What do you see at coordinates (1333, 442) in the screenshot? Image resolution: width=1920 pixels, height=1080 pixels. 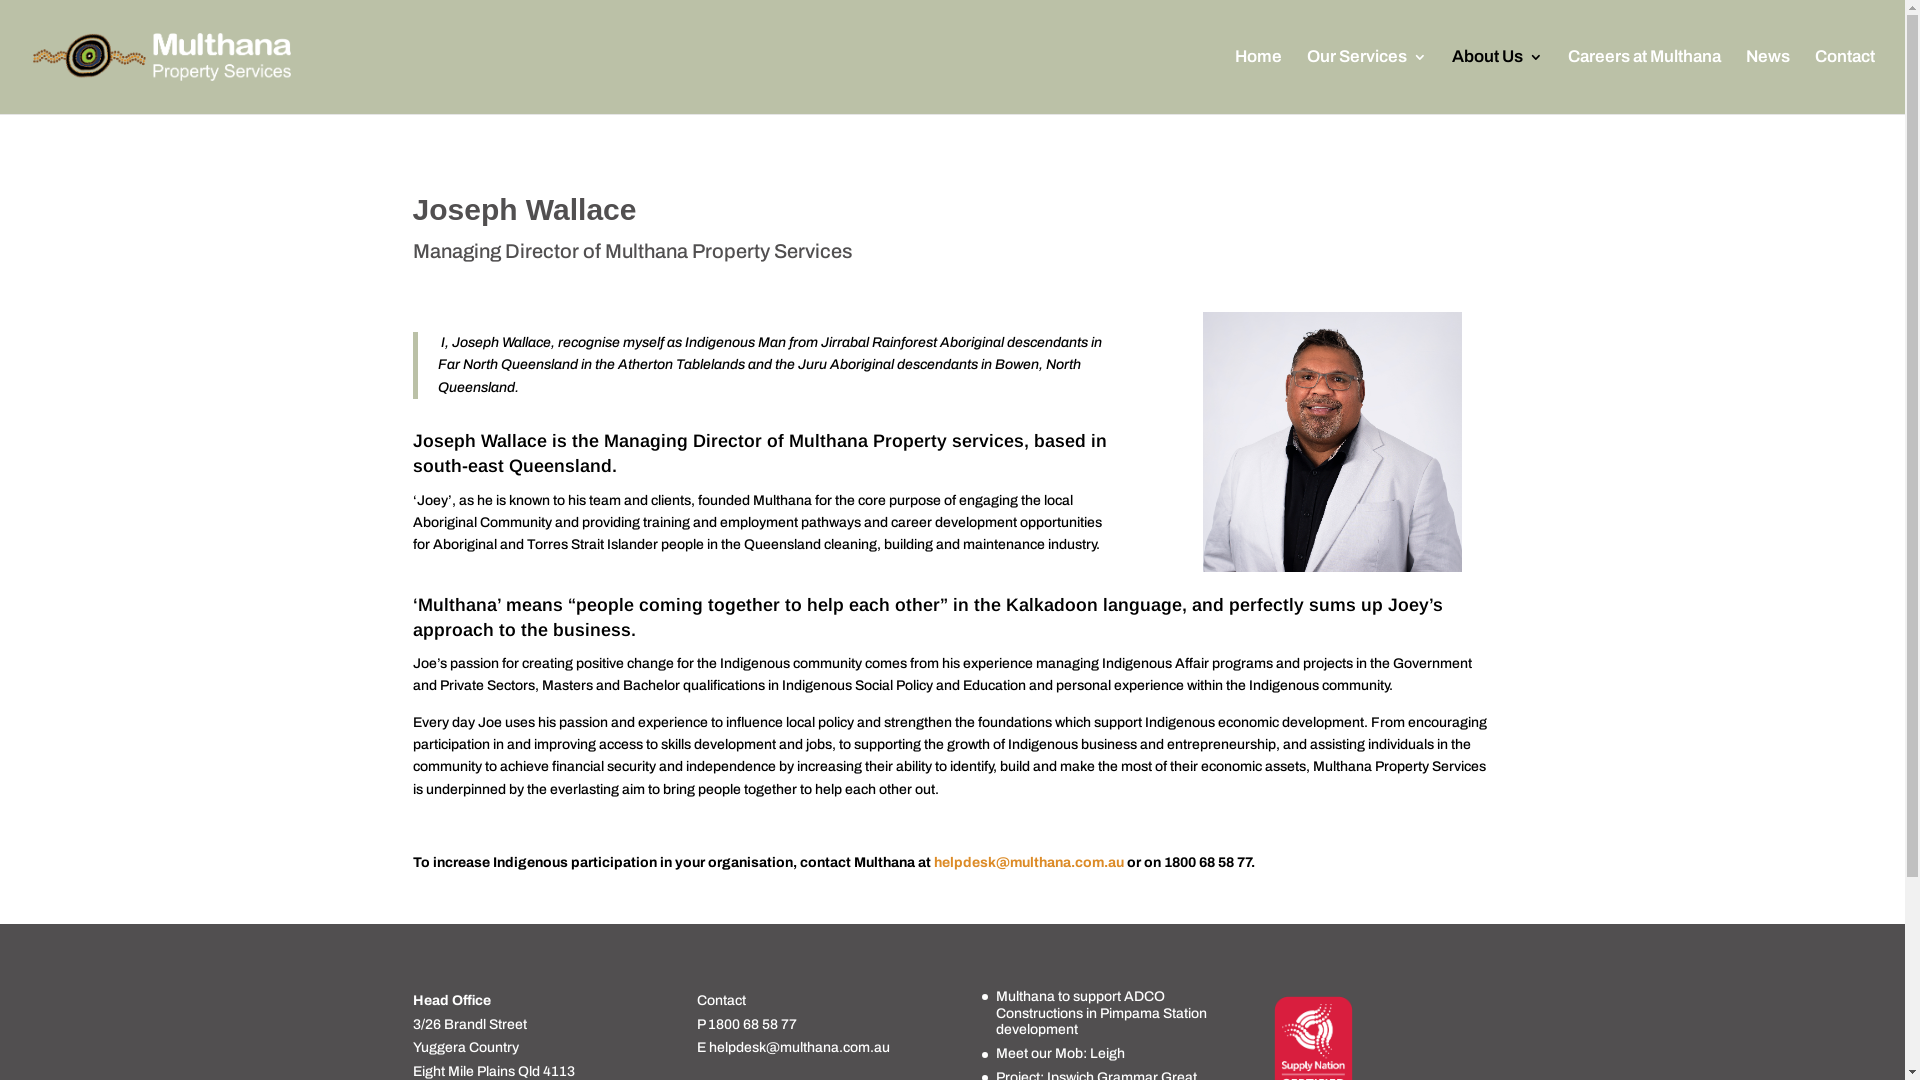 I see `Joey Headshot_square` at bounding box center [1333, 442].